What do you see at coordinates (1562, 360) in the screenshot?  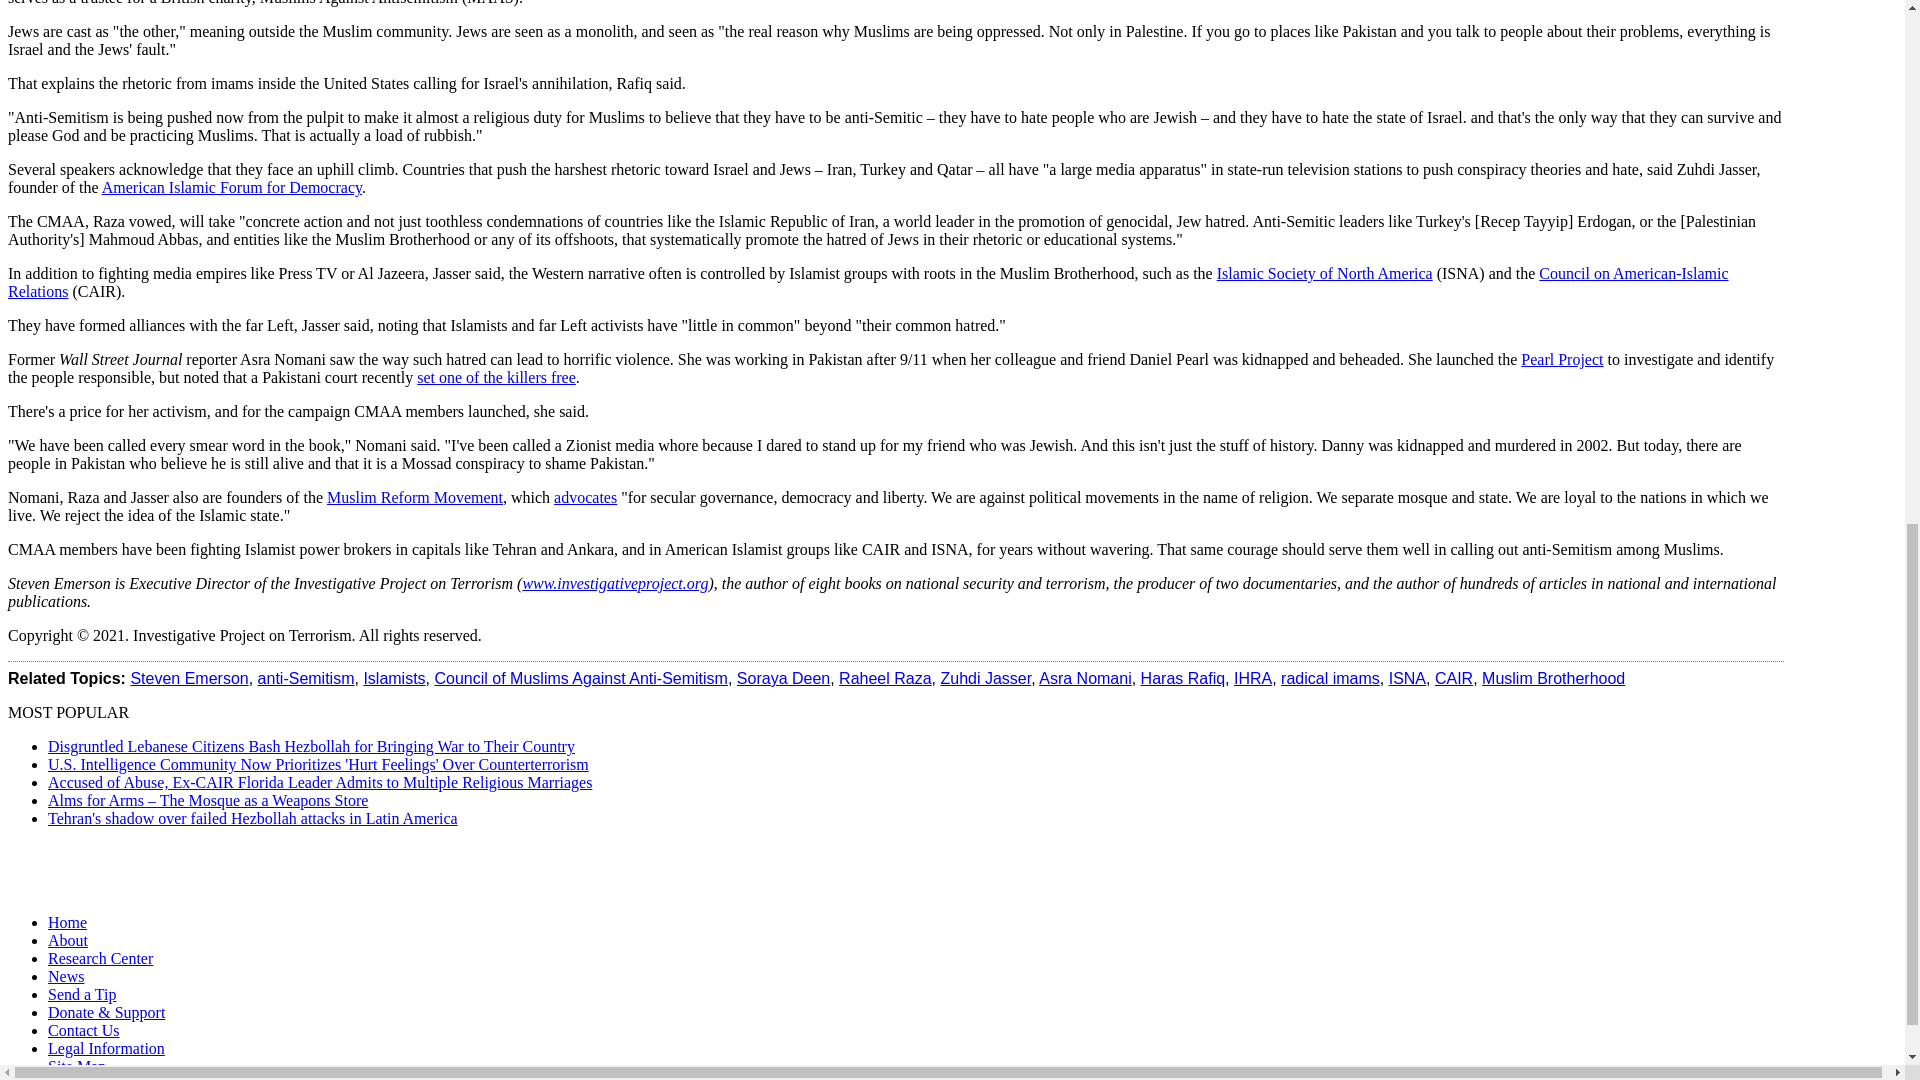 I see `Pearl Project` at bounding box center [1562, 360].